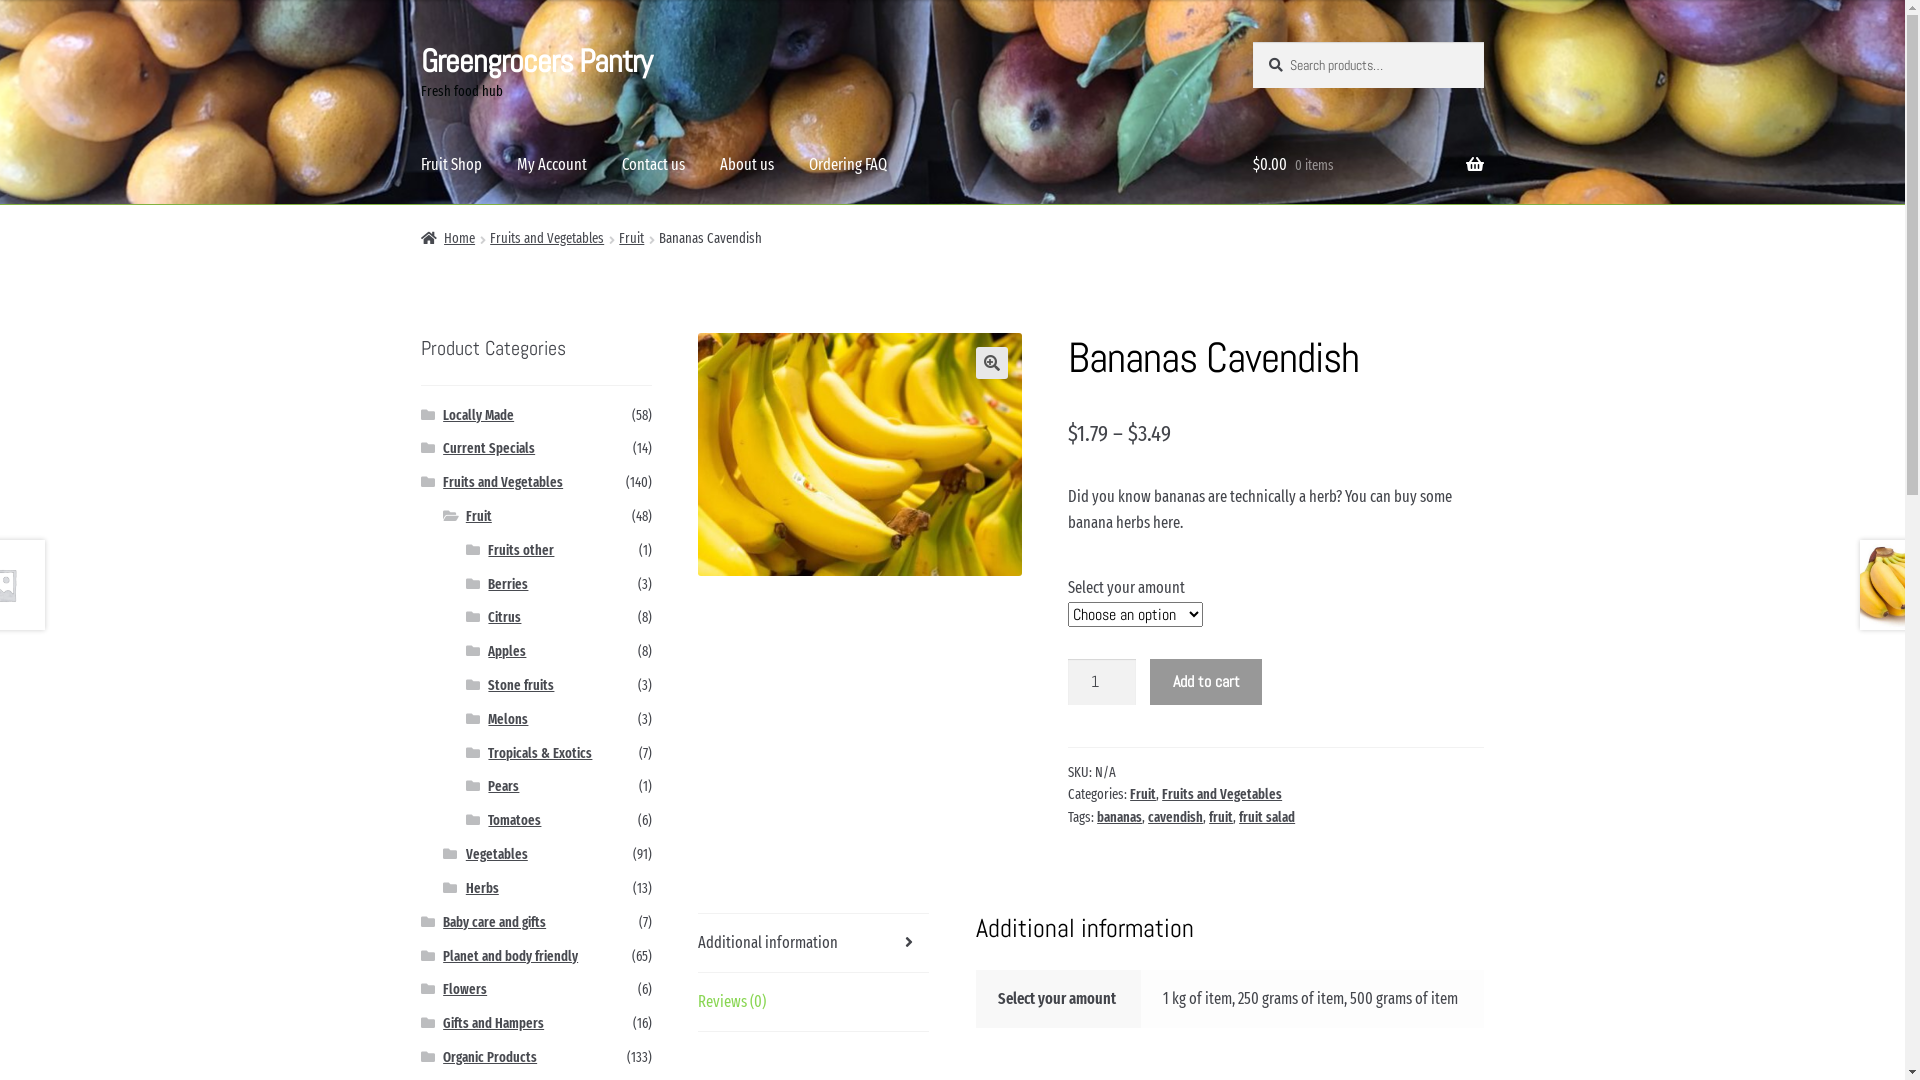 This screenshot has width=1920, height=1080. I want to click on bananans, so click(860, 454).